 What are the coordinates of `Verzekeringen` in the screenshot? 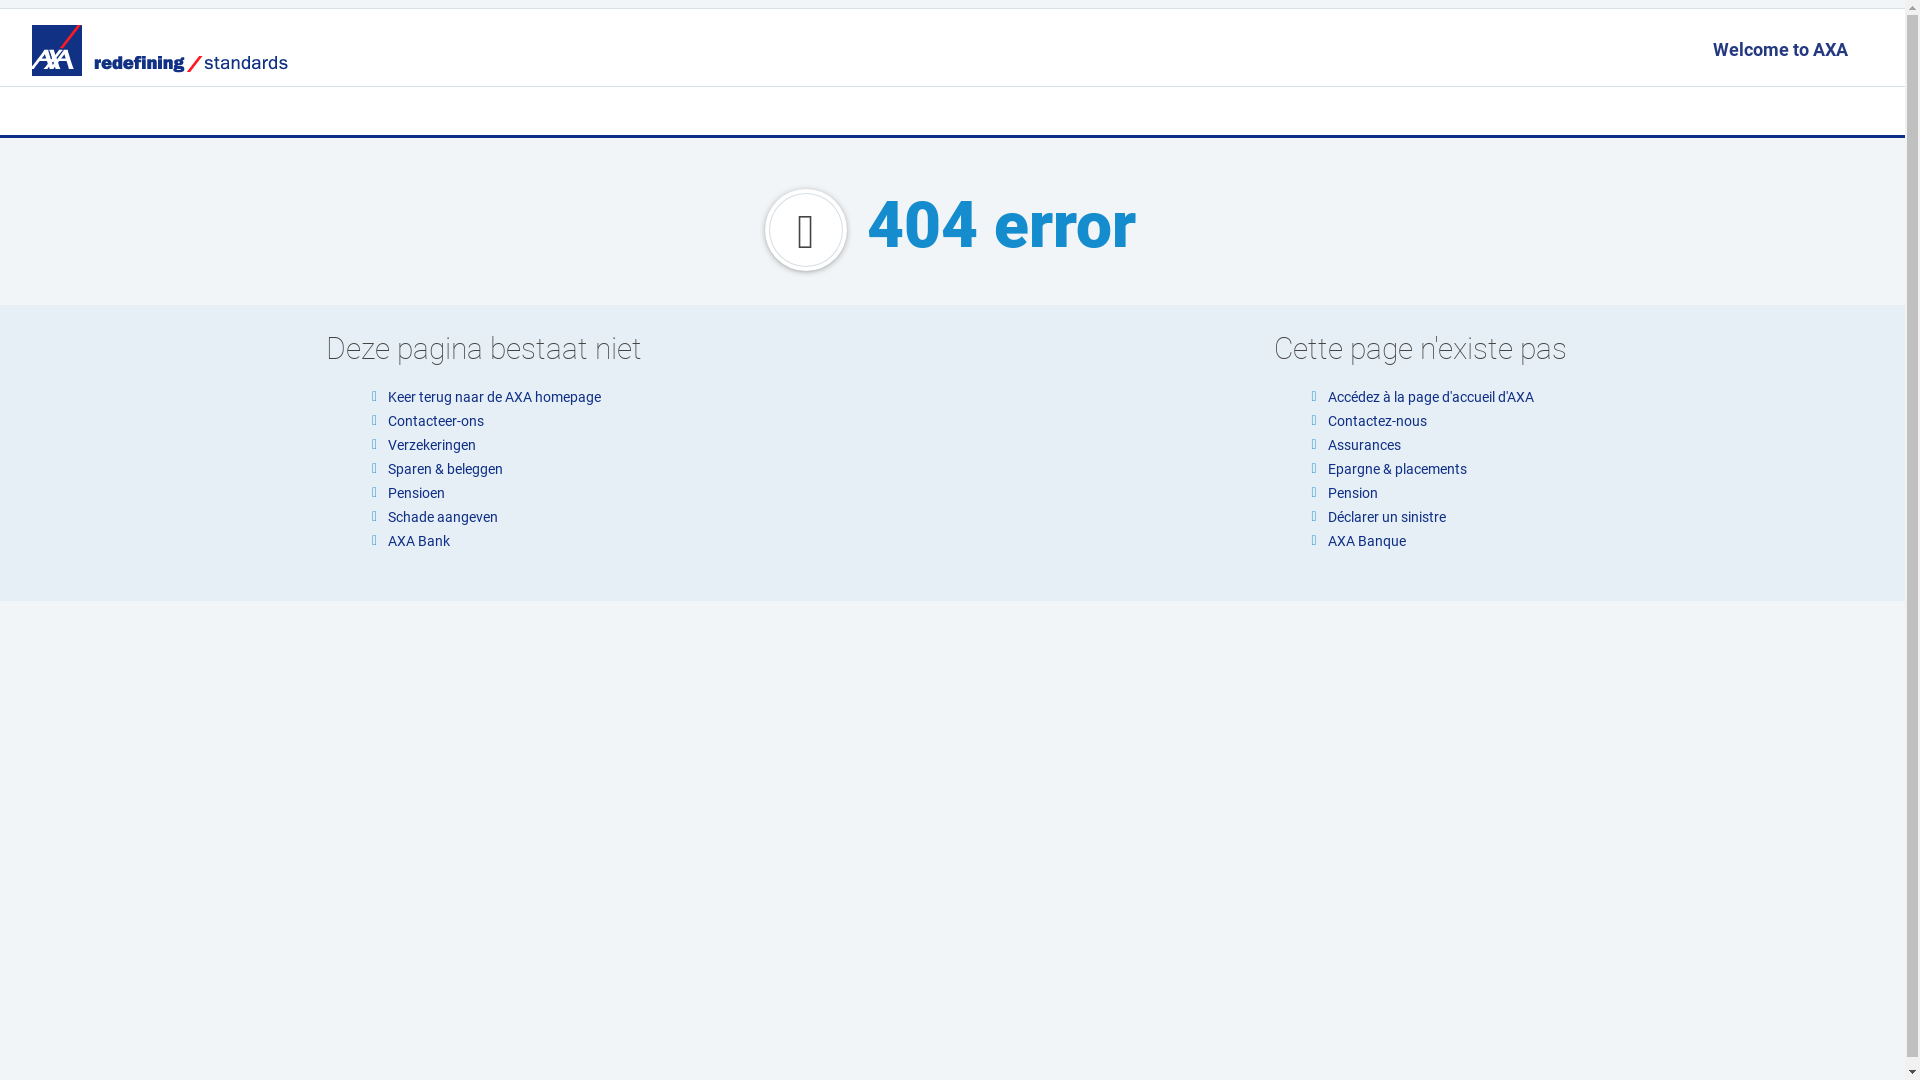 It's located at (432, 445).